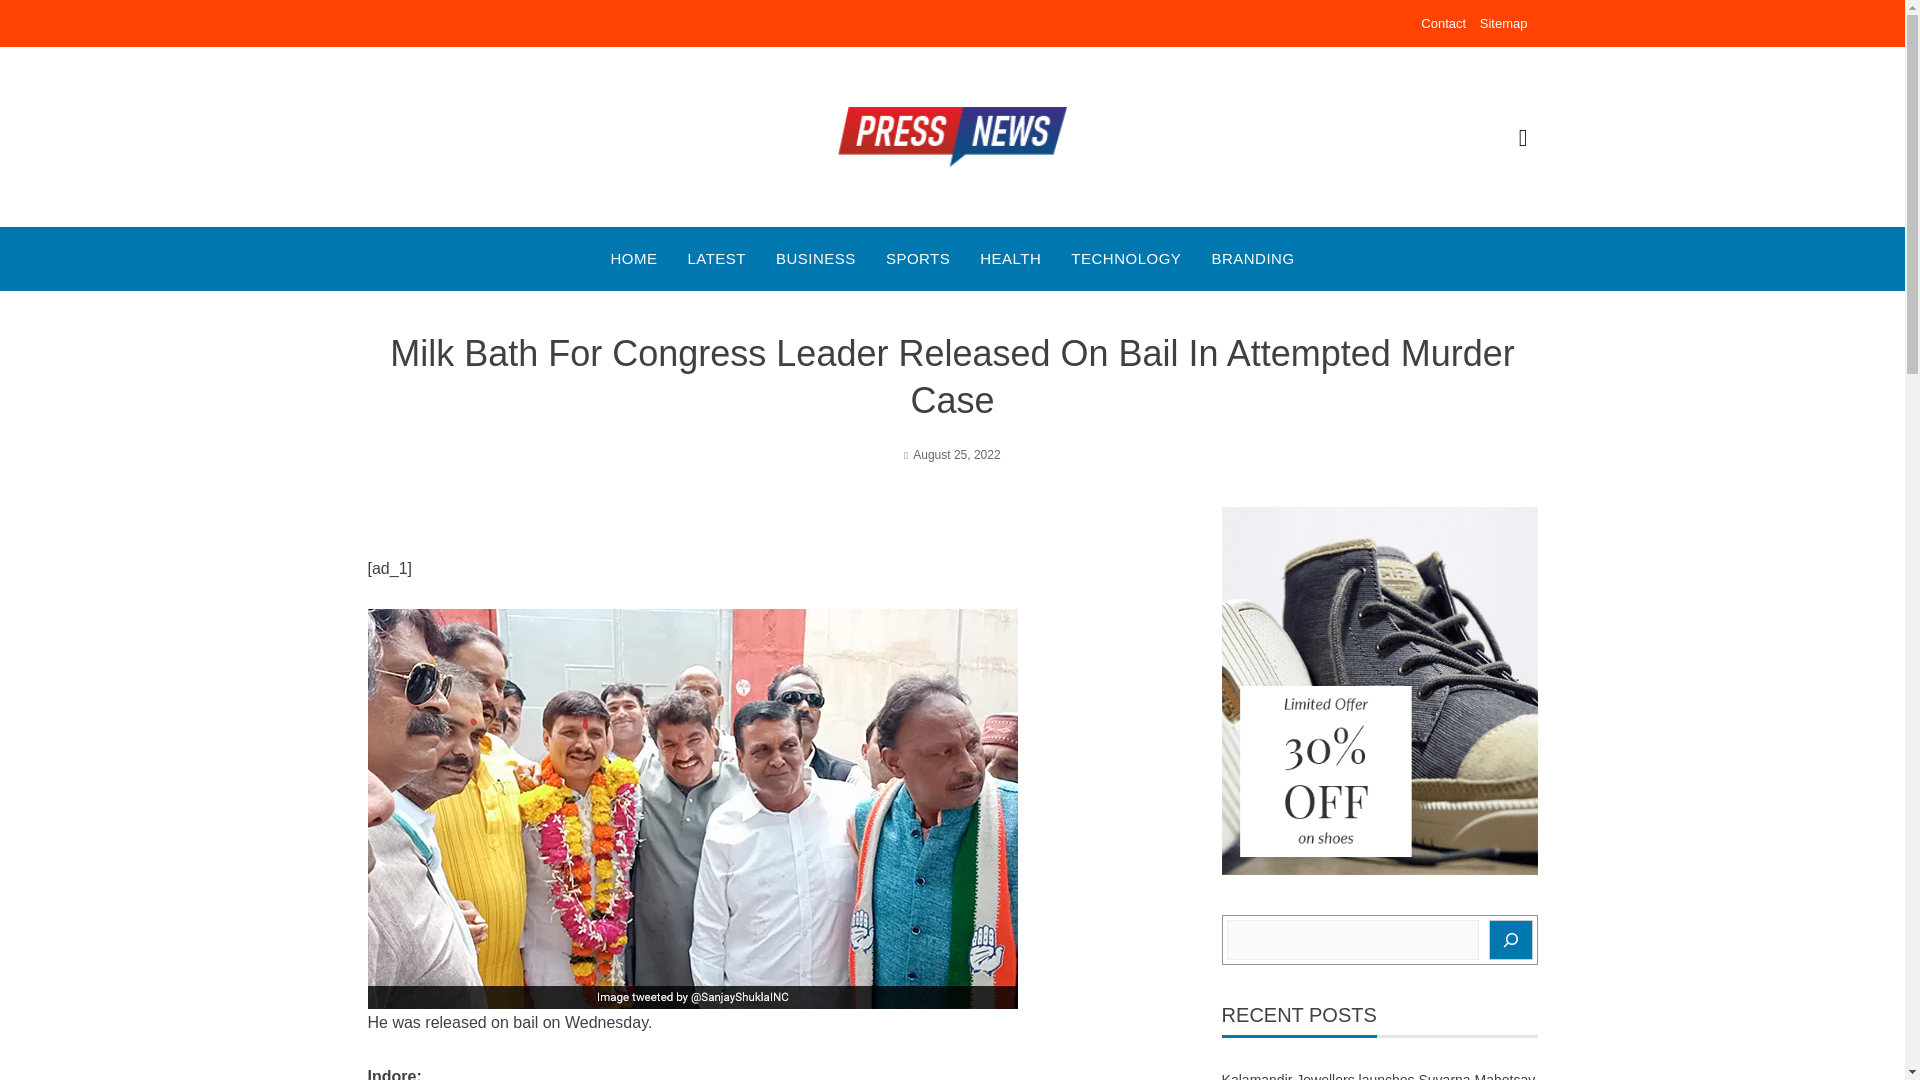  Describe the element at coordinates (1504, 24) in the screenshot. I see `Sitemap` at that location.